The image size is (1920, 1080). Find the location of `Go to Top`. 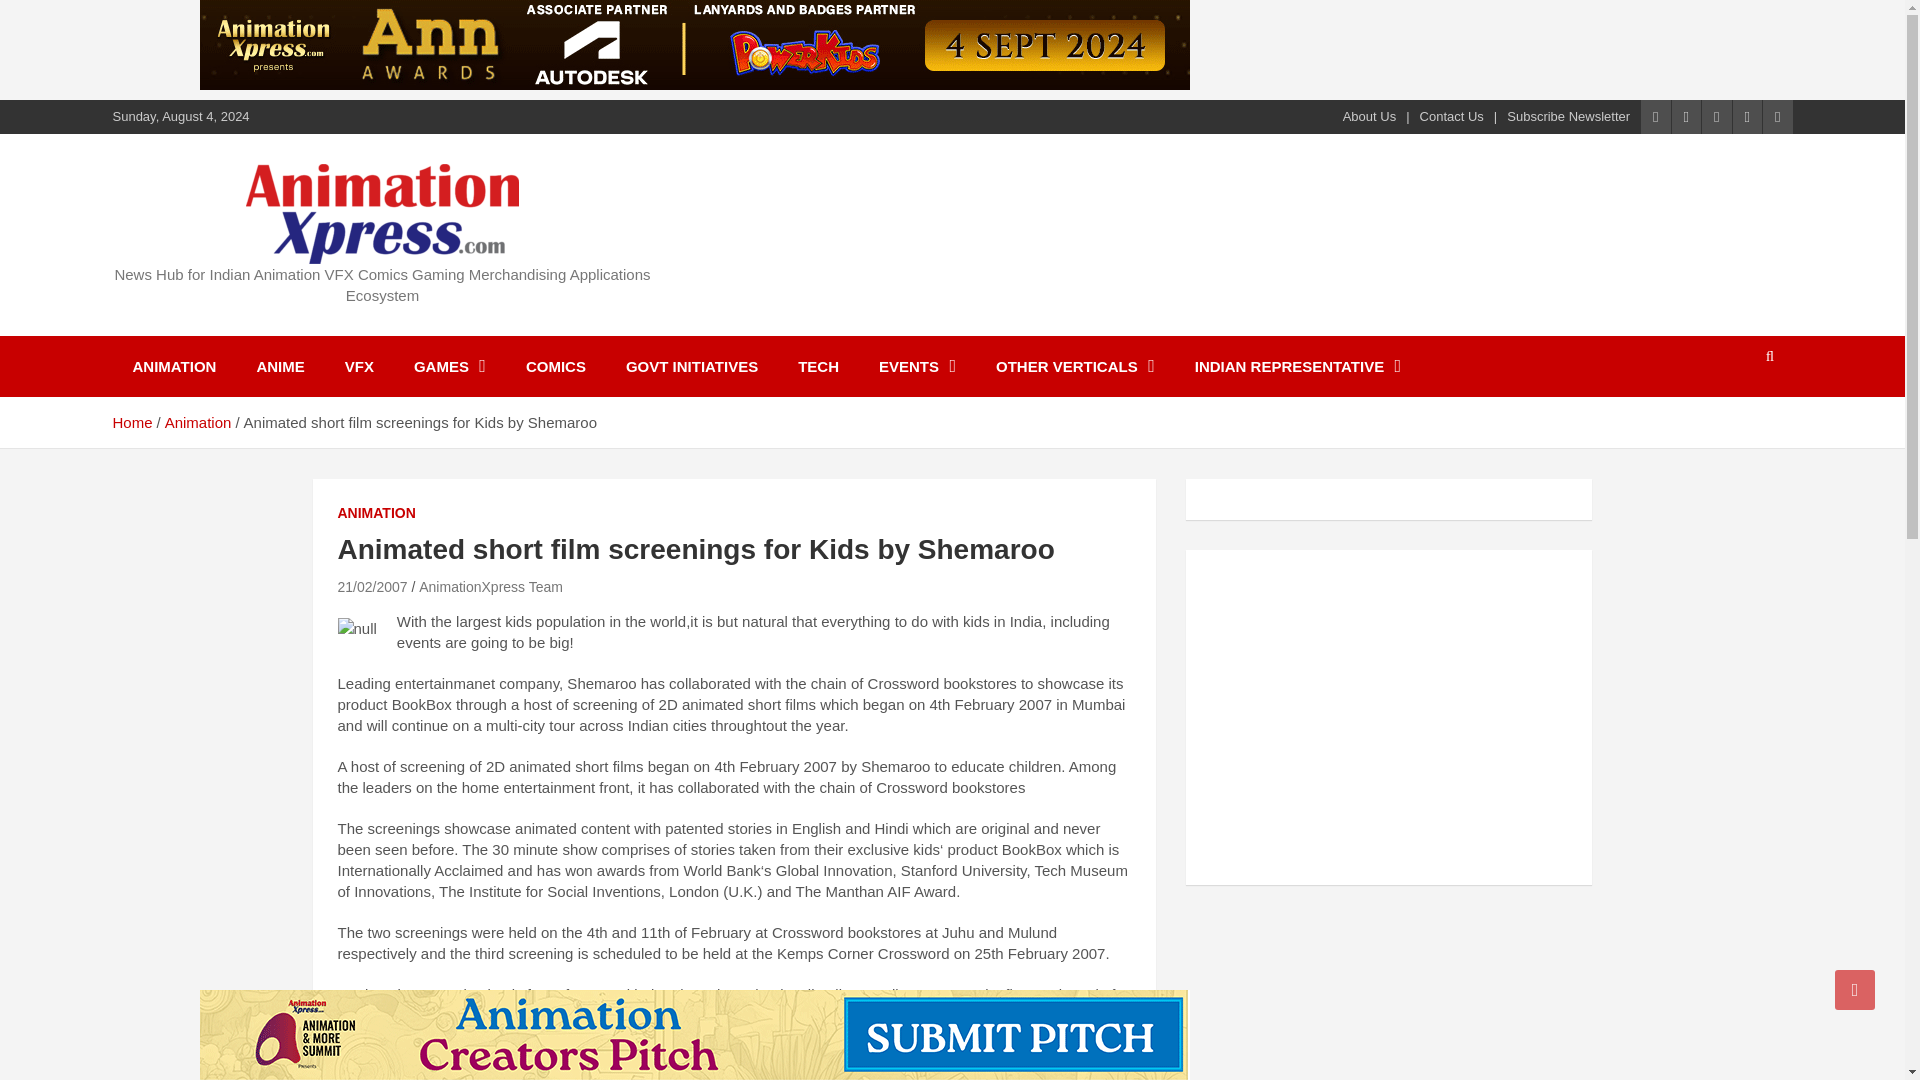

Go to Top is located at coordinates (1855, 989).